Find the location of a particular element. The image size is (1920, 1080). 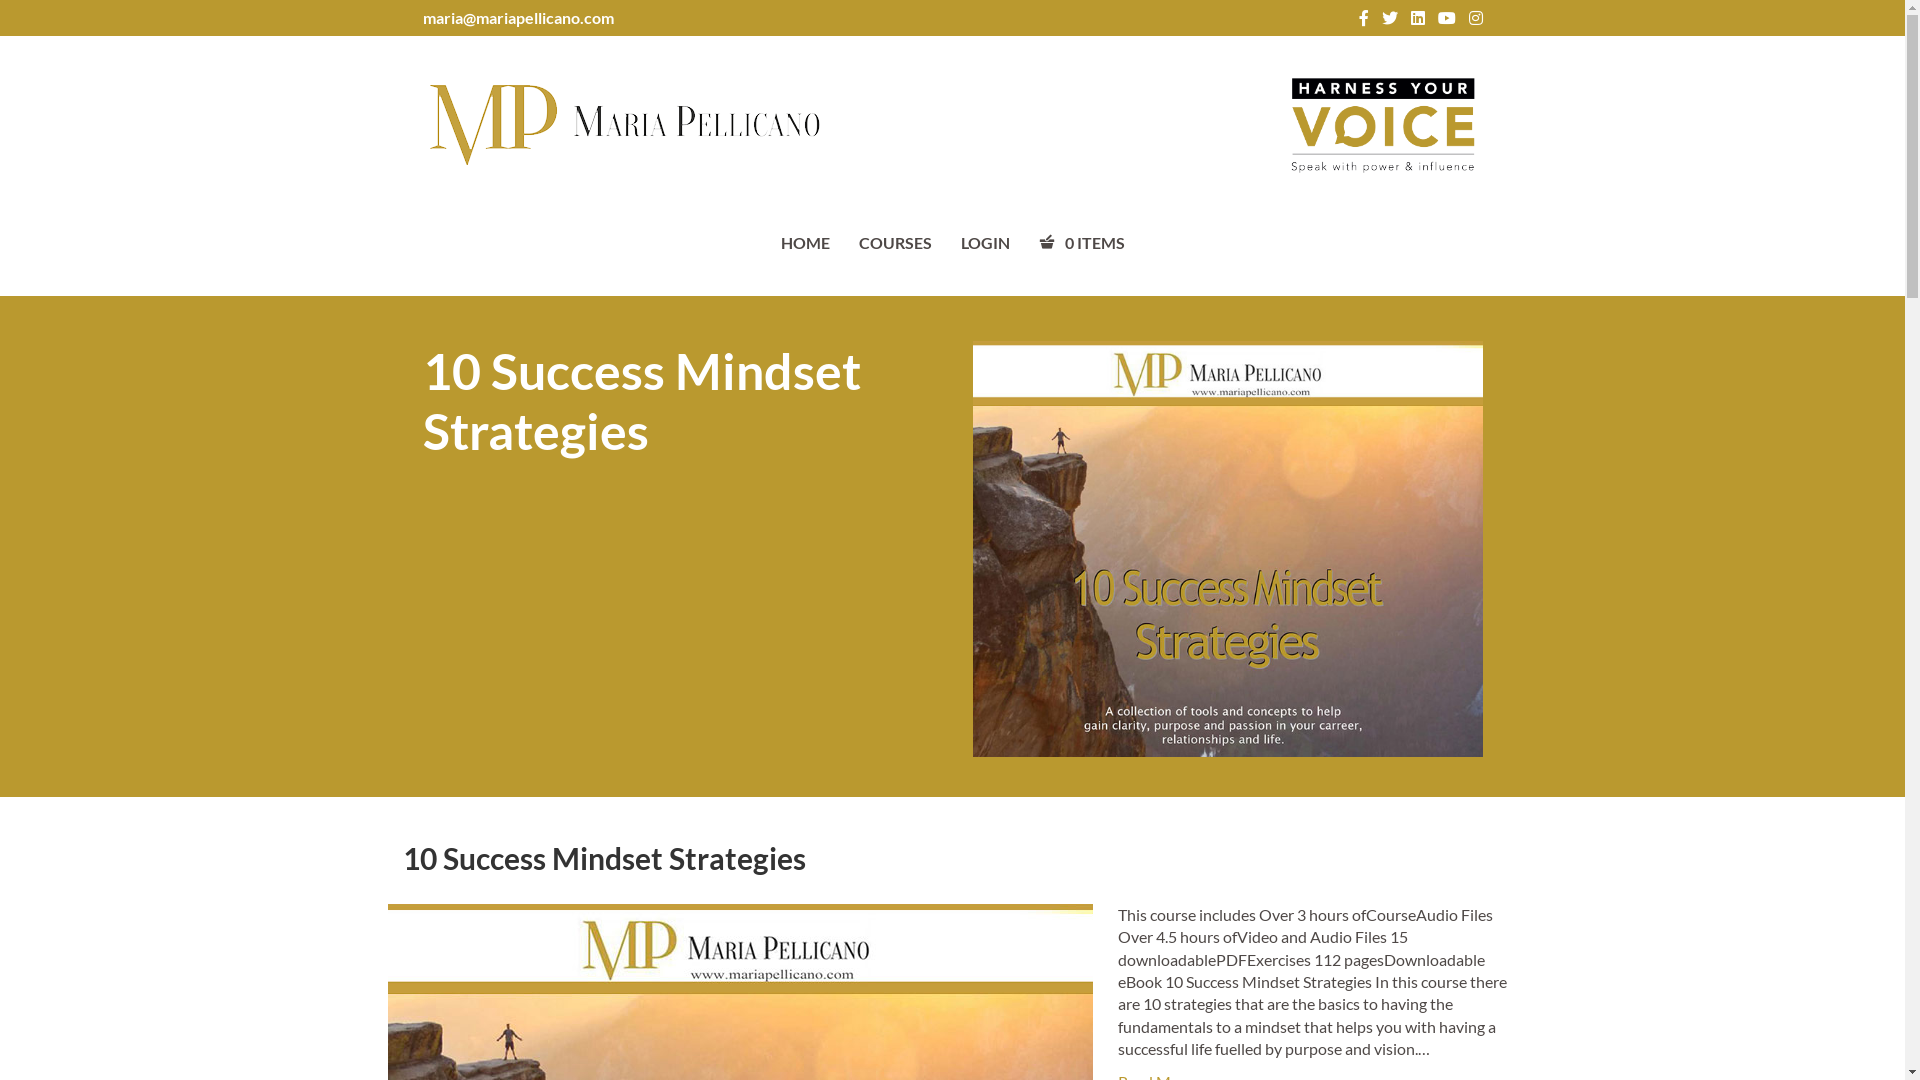

Maria-Pellicano-Logo-Transparent is located at coordinates (622, 125).